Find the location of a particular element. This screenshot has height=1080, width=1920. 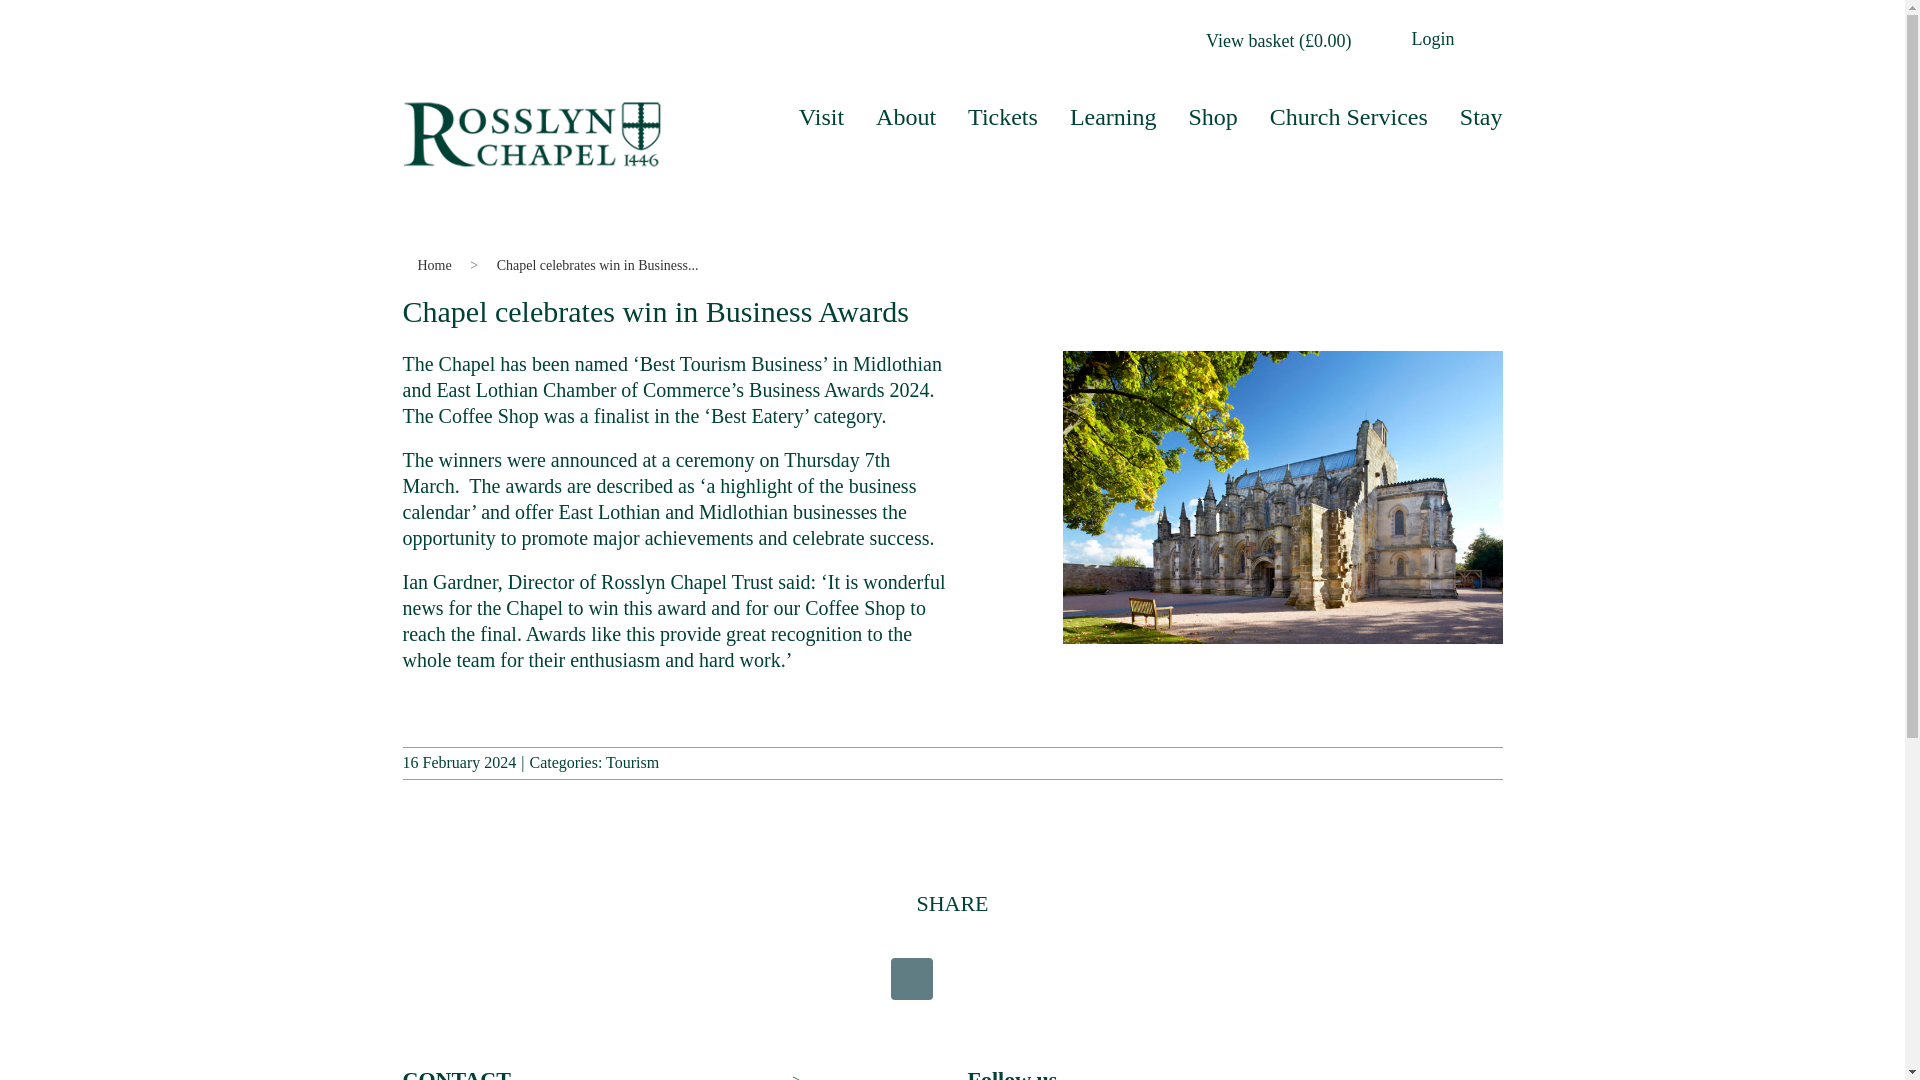

Email is located at coordinates (1034, 978).